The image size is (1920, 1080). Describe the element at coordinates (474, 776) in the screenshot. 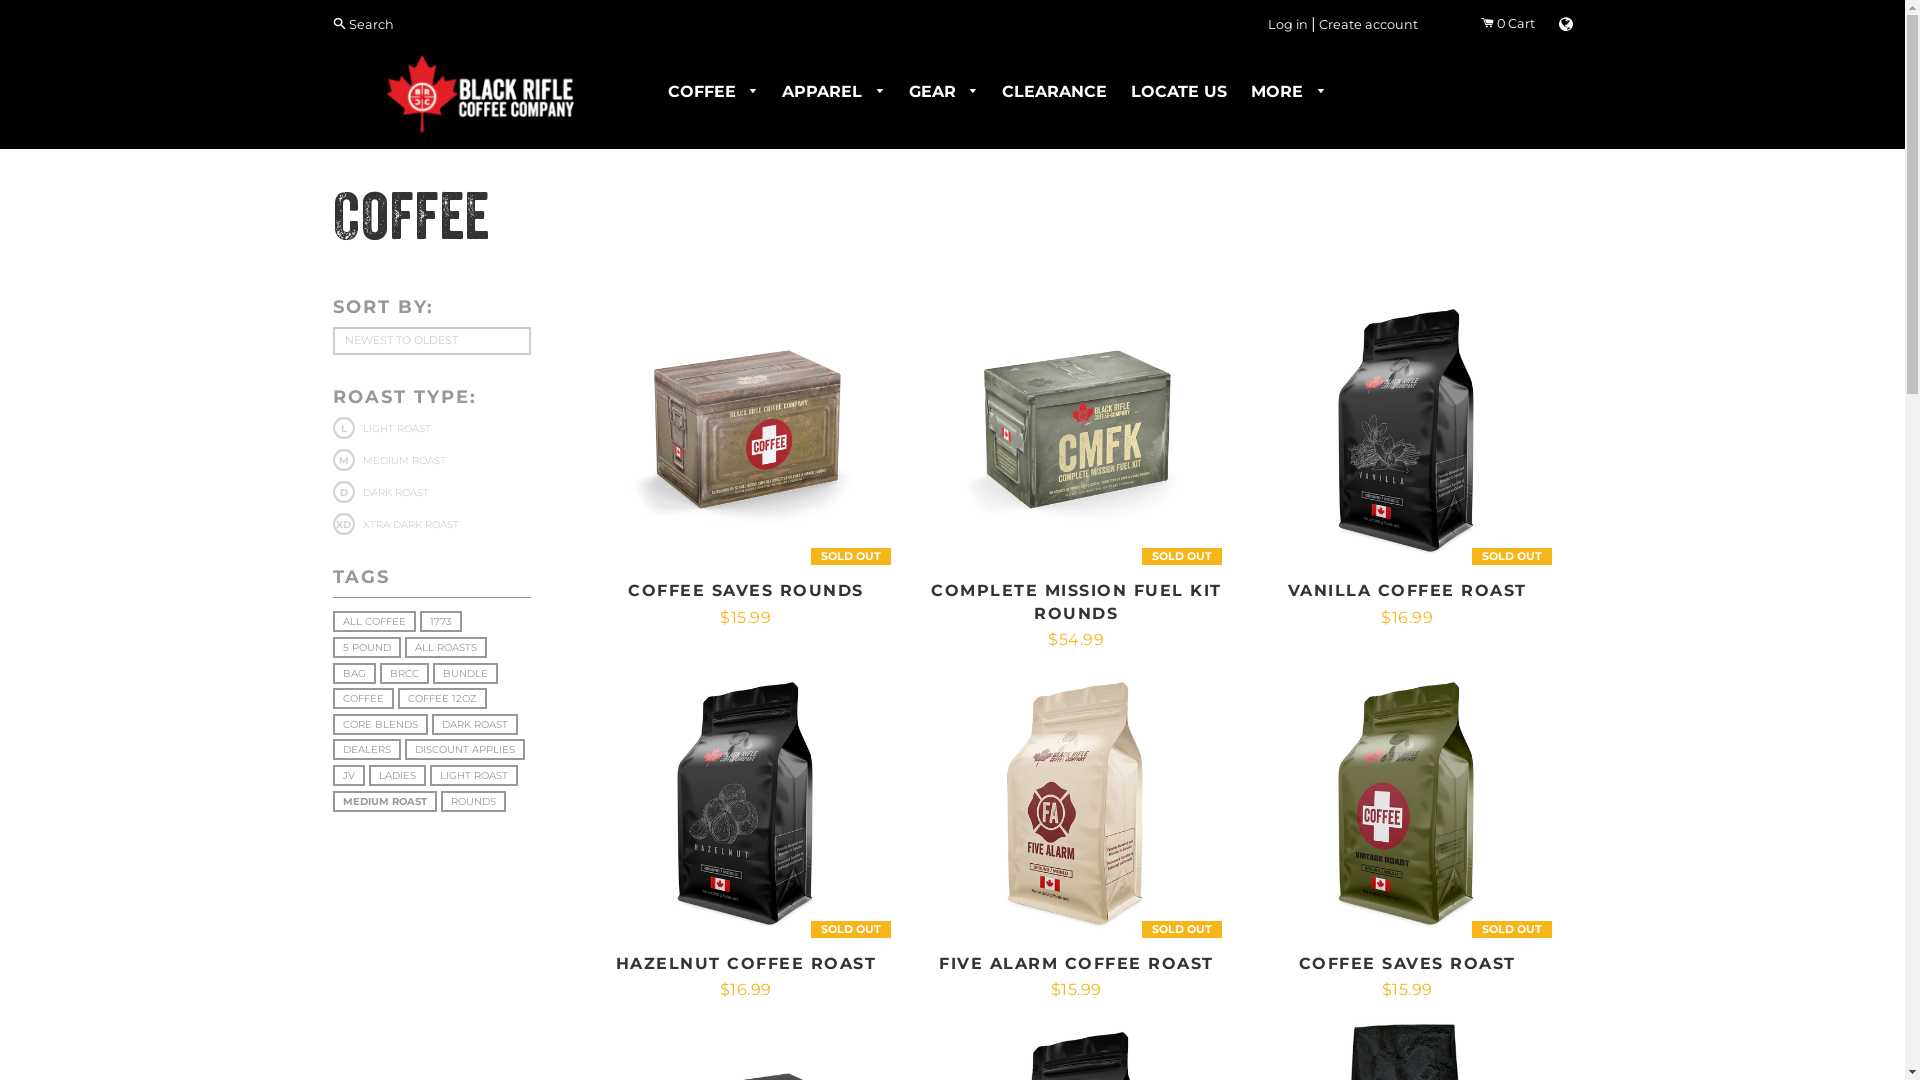

I see `LIGHT ROAST` at that location.